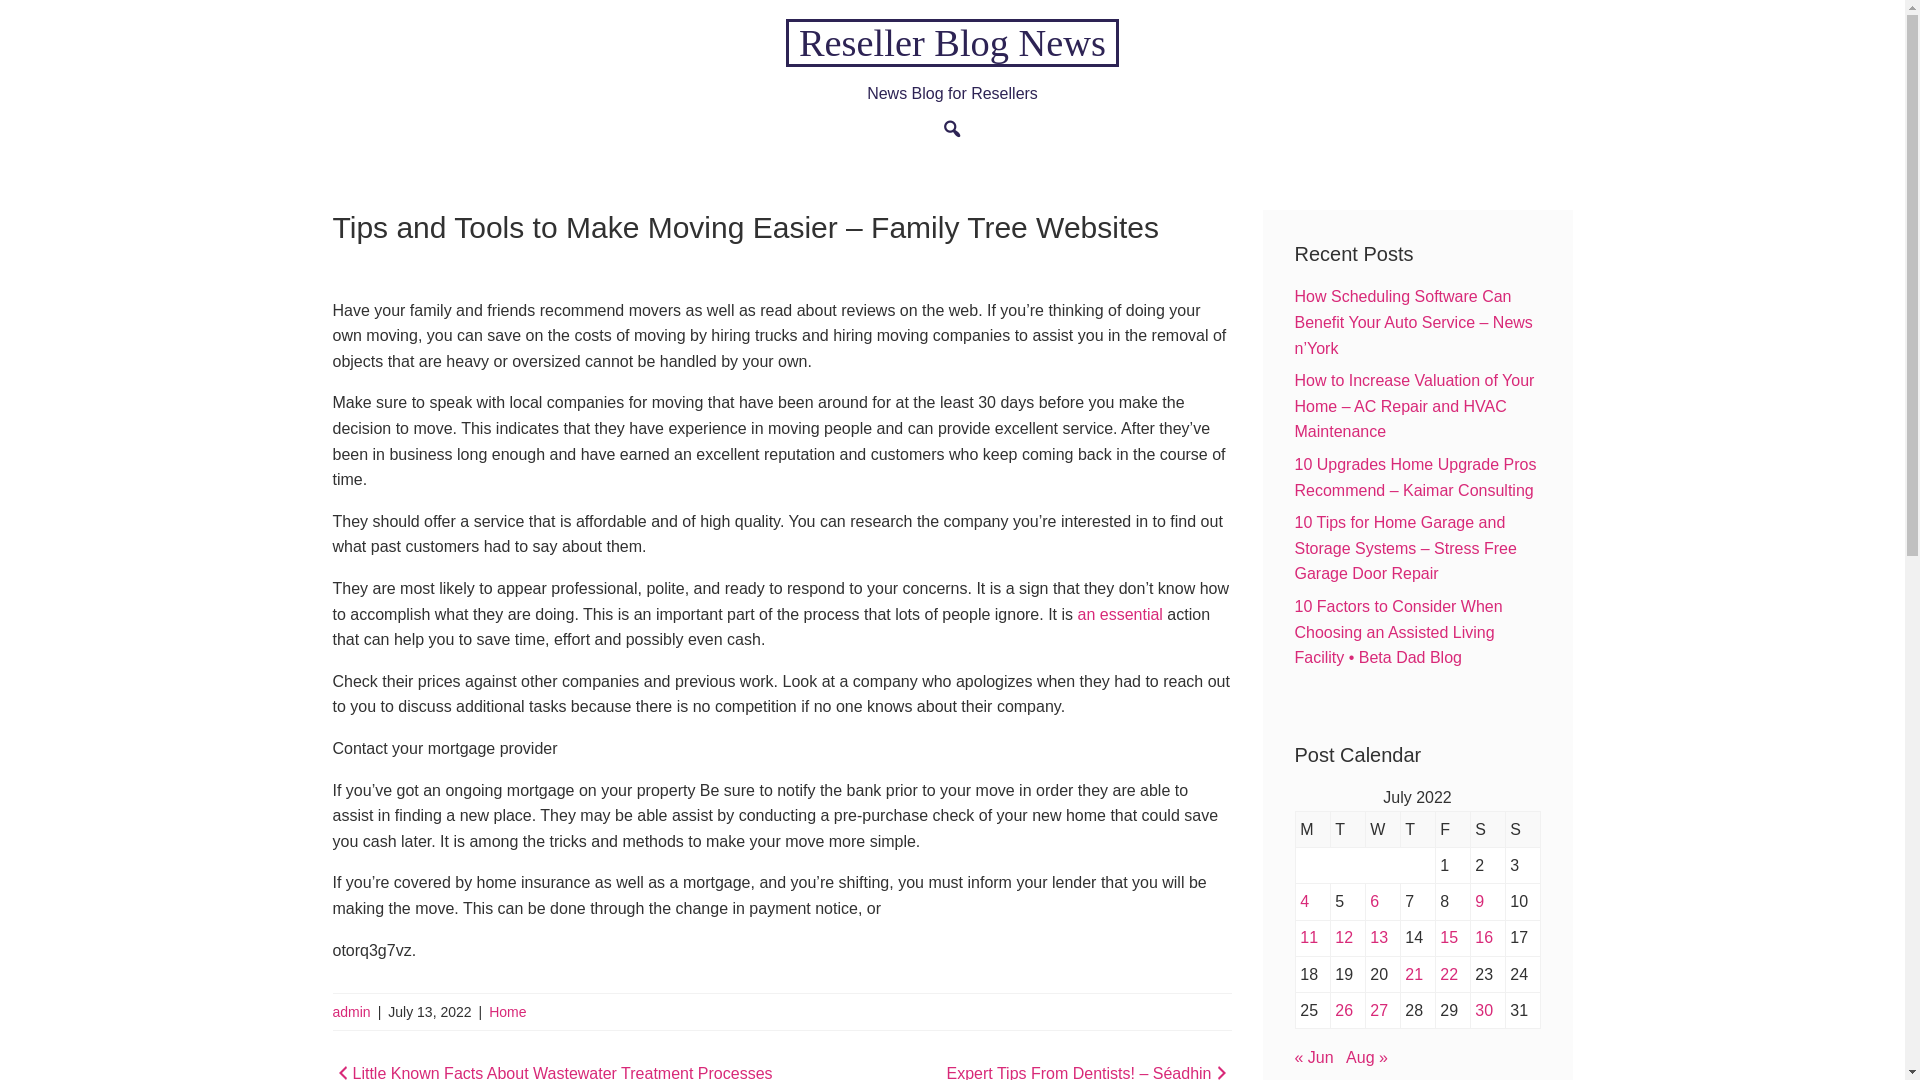 Image resolution: width=1920 pixels, height=1080 pixels. Describe the element at coordinates (1522, 830) in the screenshot. I see `Sunday` at that location.